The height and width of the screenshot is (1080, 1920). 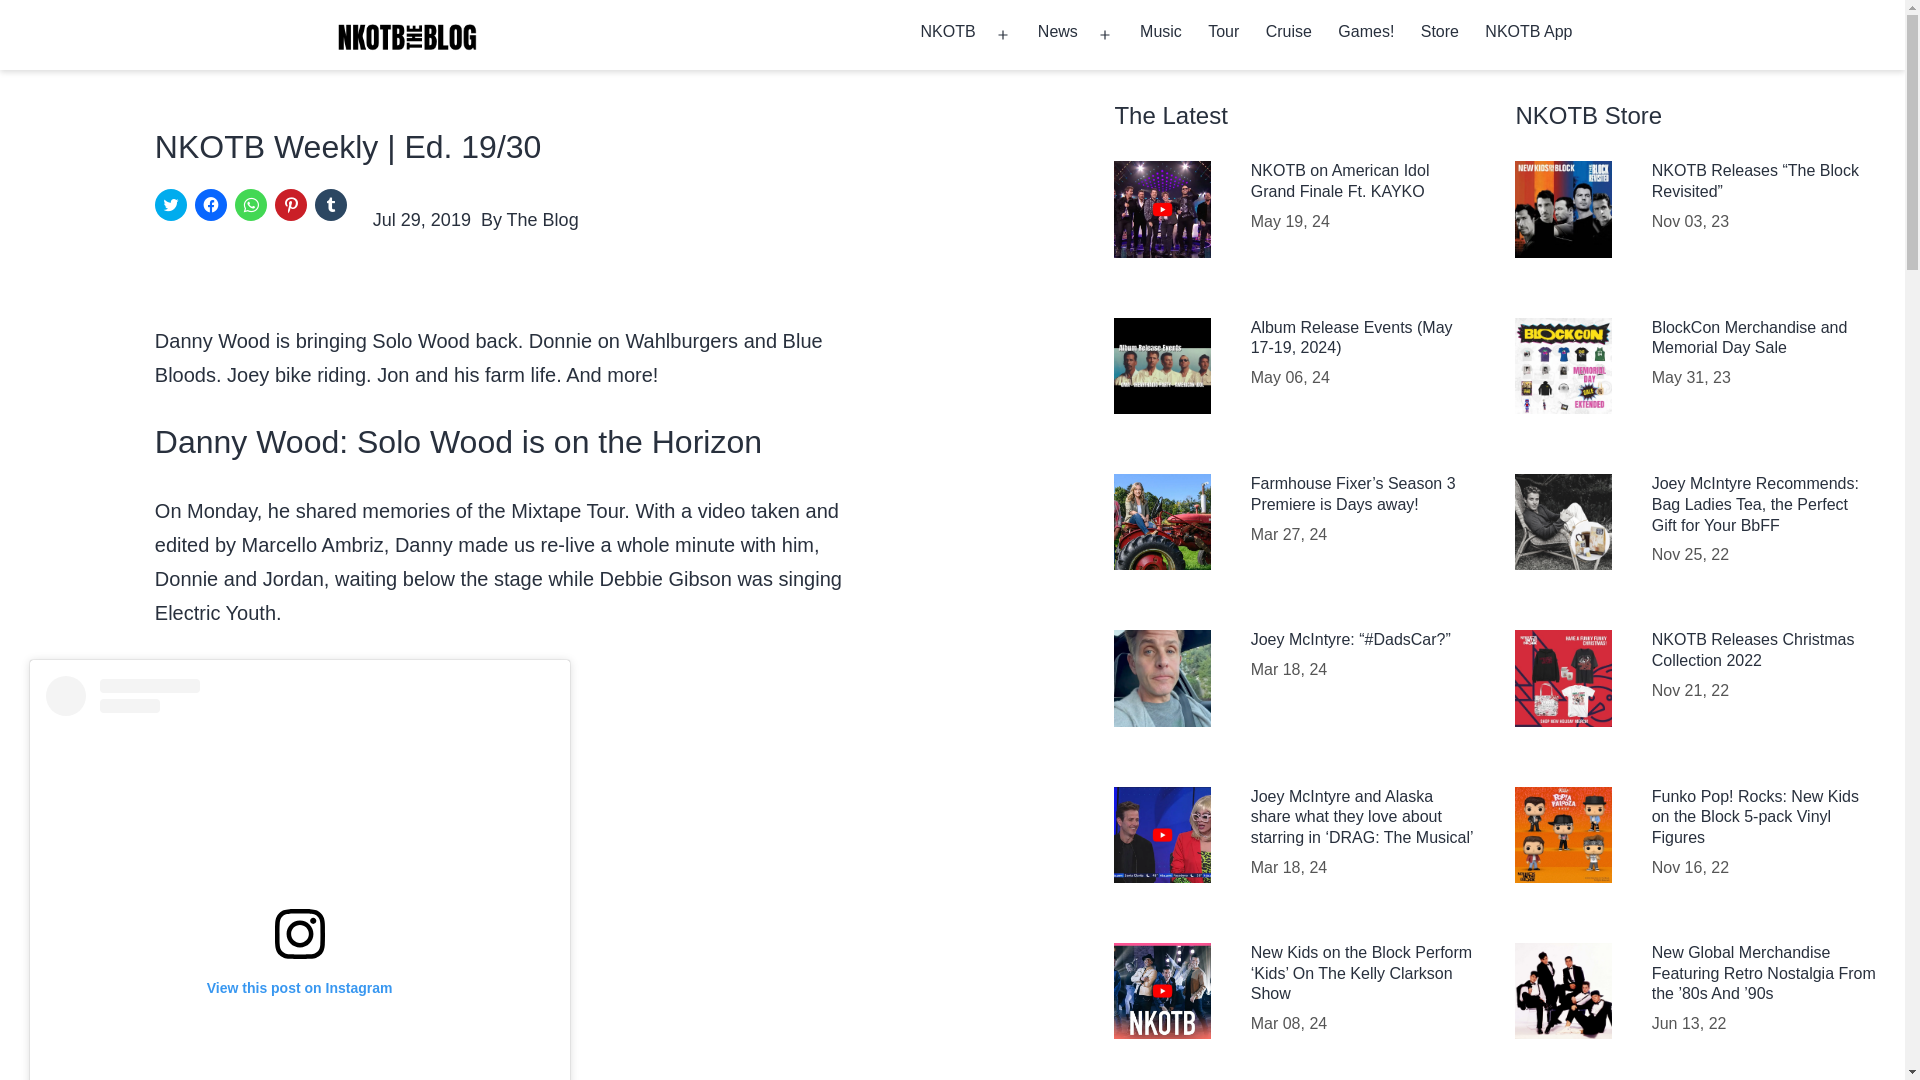 What do you see at coordinates (947, 34) in the screenshot?
I see `NKOTB` at bounding box center [947, 34].